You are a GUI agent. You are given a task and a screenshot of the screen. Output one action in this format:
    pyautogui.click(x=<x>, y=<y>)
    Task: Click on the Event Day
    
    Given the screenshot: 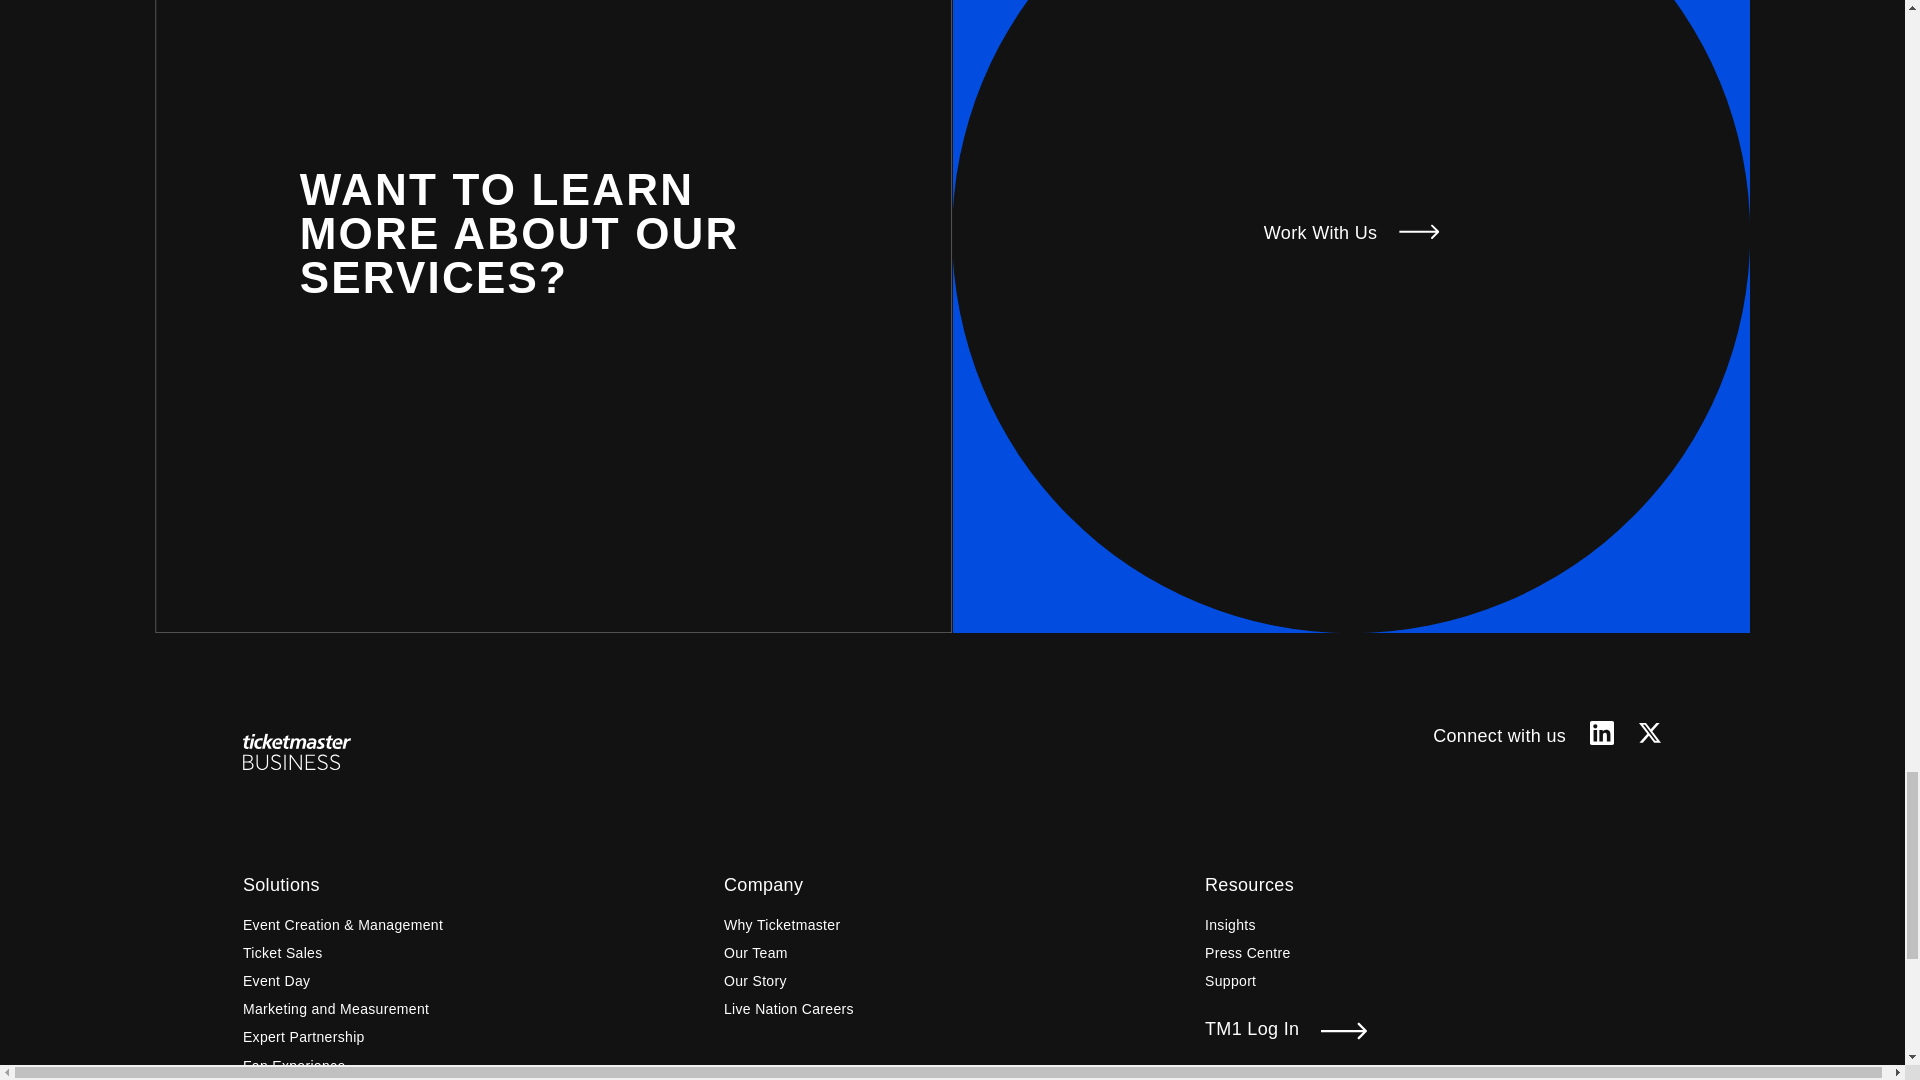 What is the action you would take?
    pyautogui.click(x=277, y=980)
    